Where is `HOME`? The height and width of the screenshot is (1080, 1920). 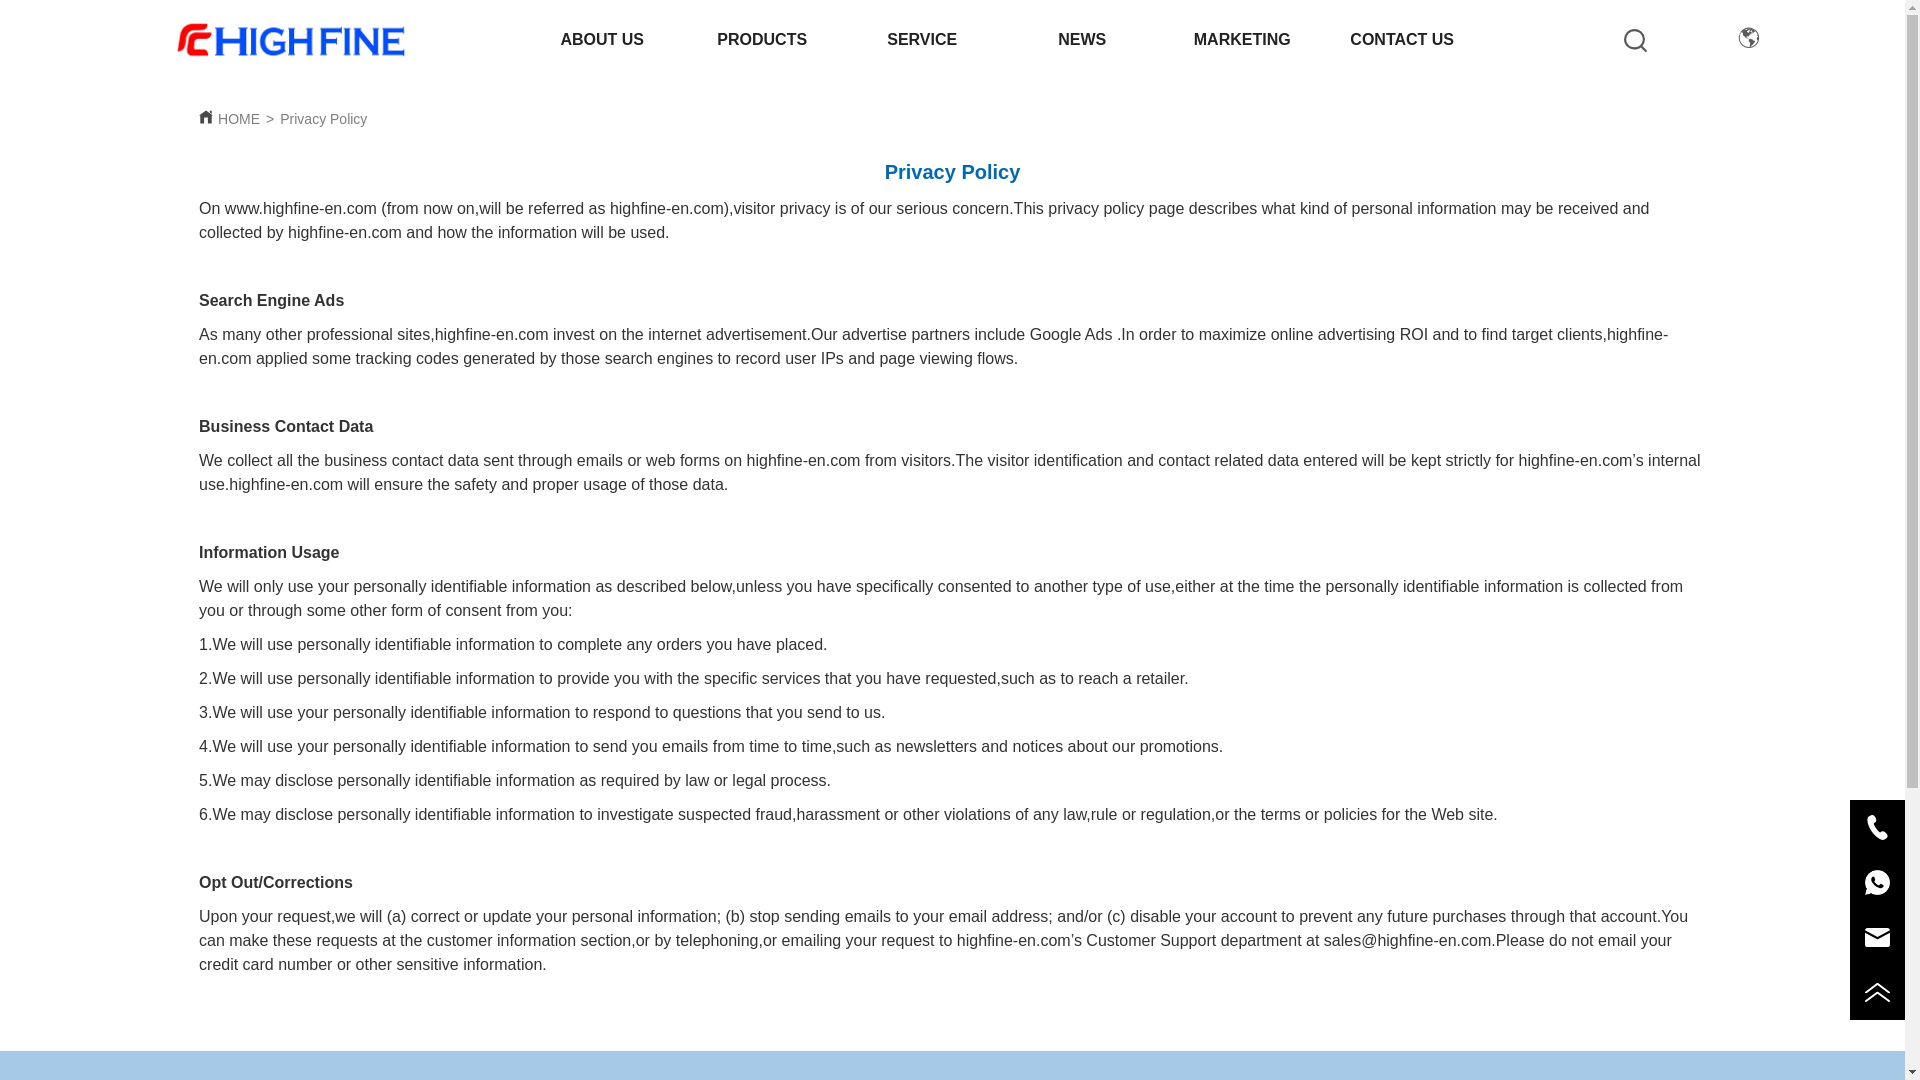
HOME is located at coordinates (238, 119).